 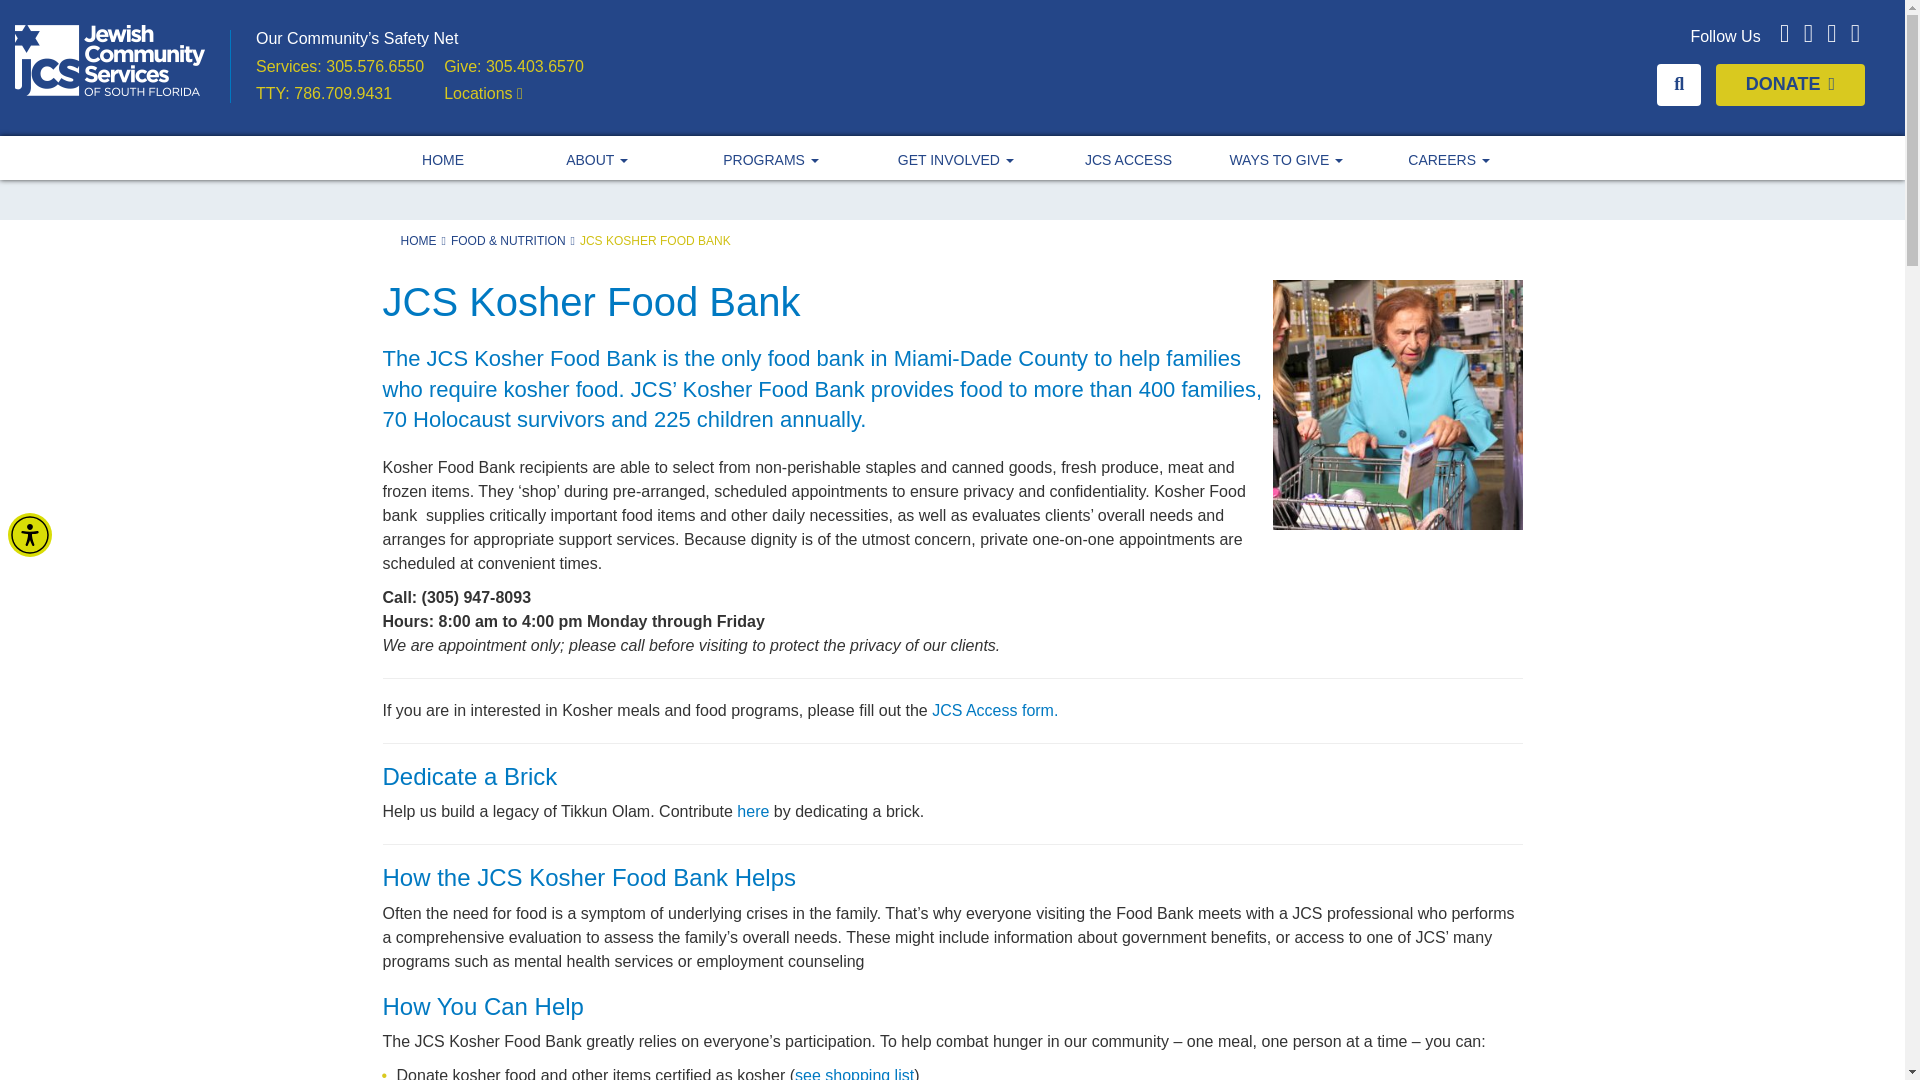 I want to click on Accessibility Menu, so click(x=29, y=535).